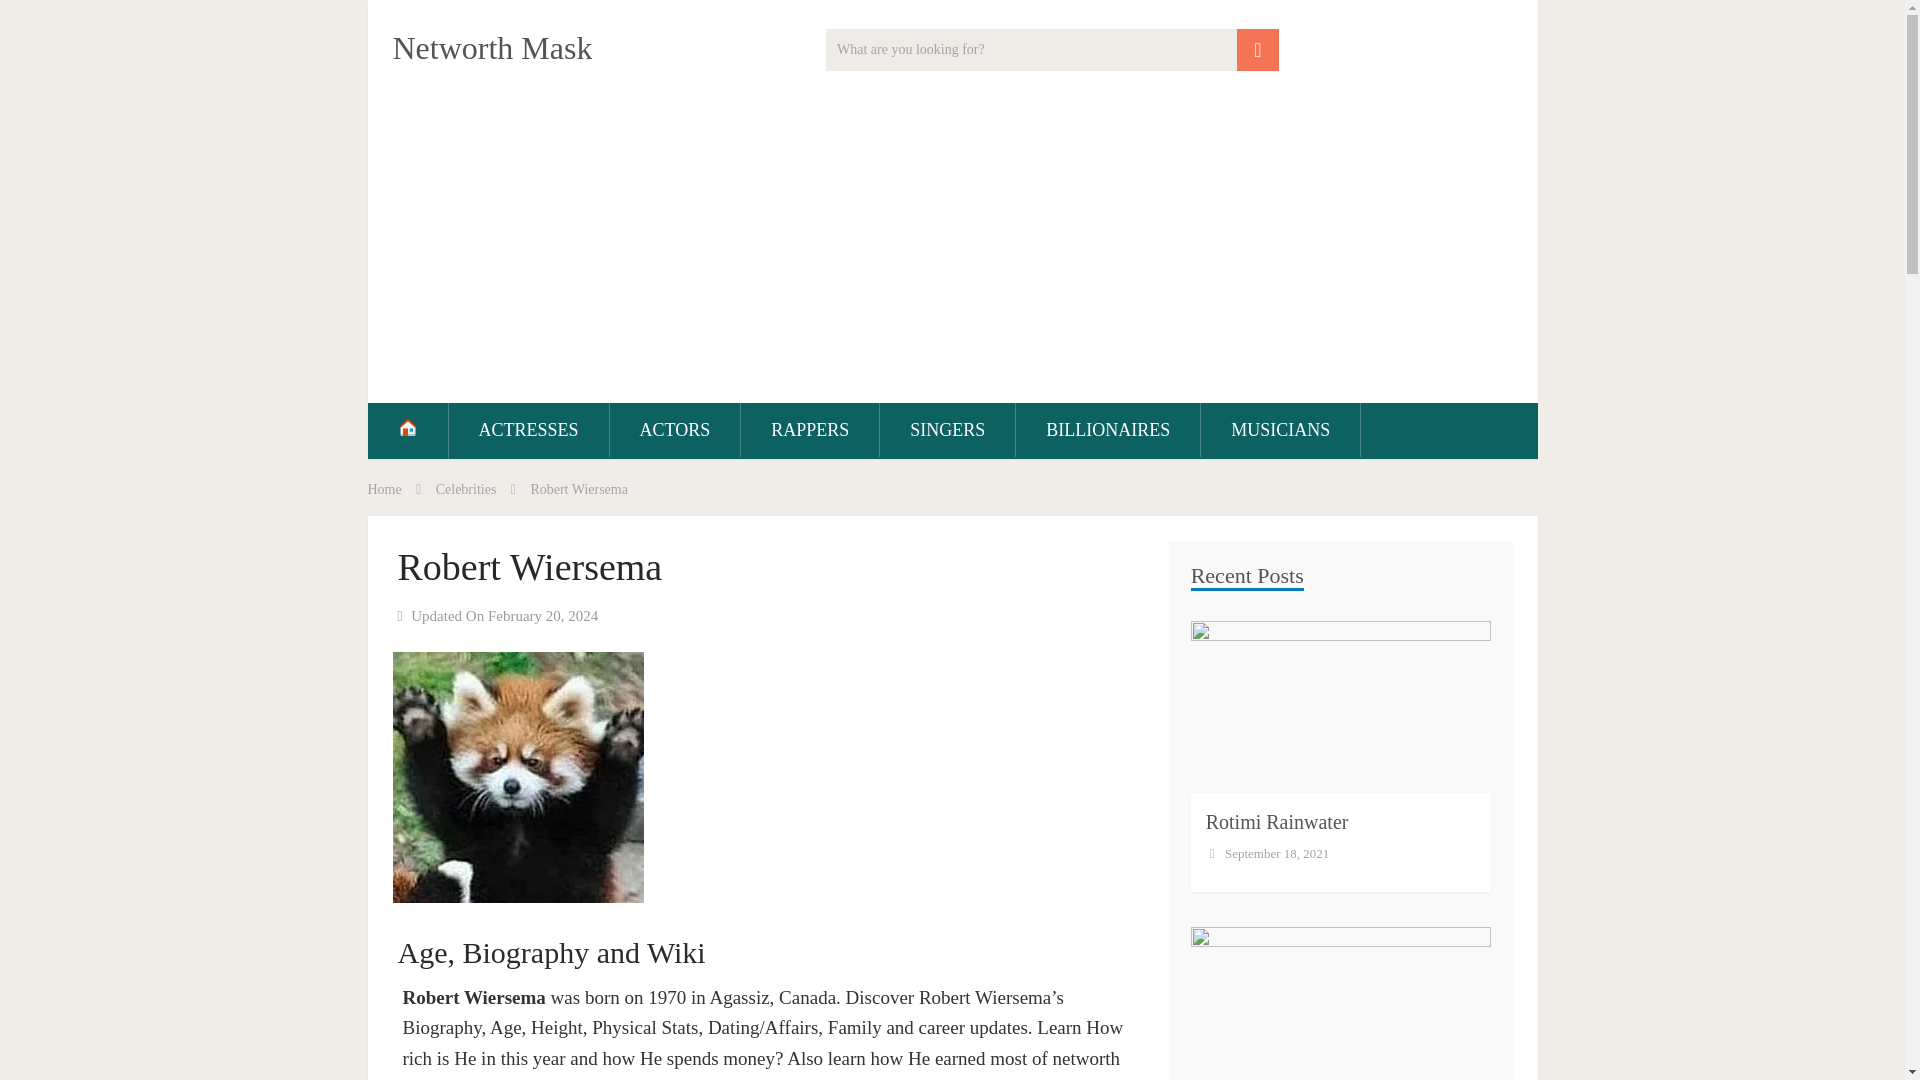  Describe the element at coordinates (384, 488) in the screenshot. I see `Home` at that location.